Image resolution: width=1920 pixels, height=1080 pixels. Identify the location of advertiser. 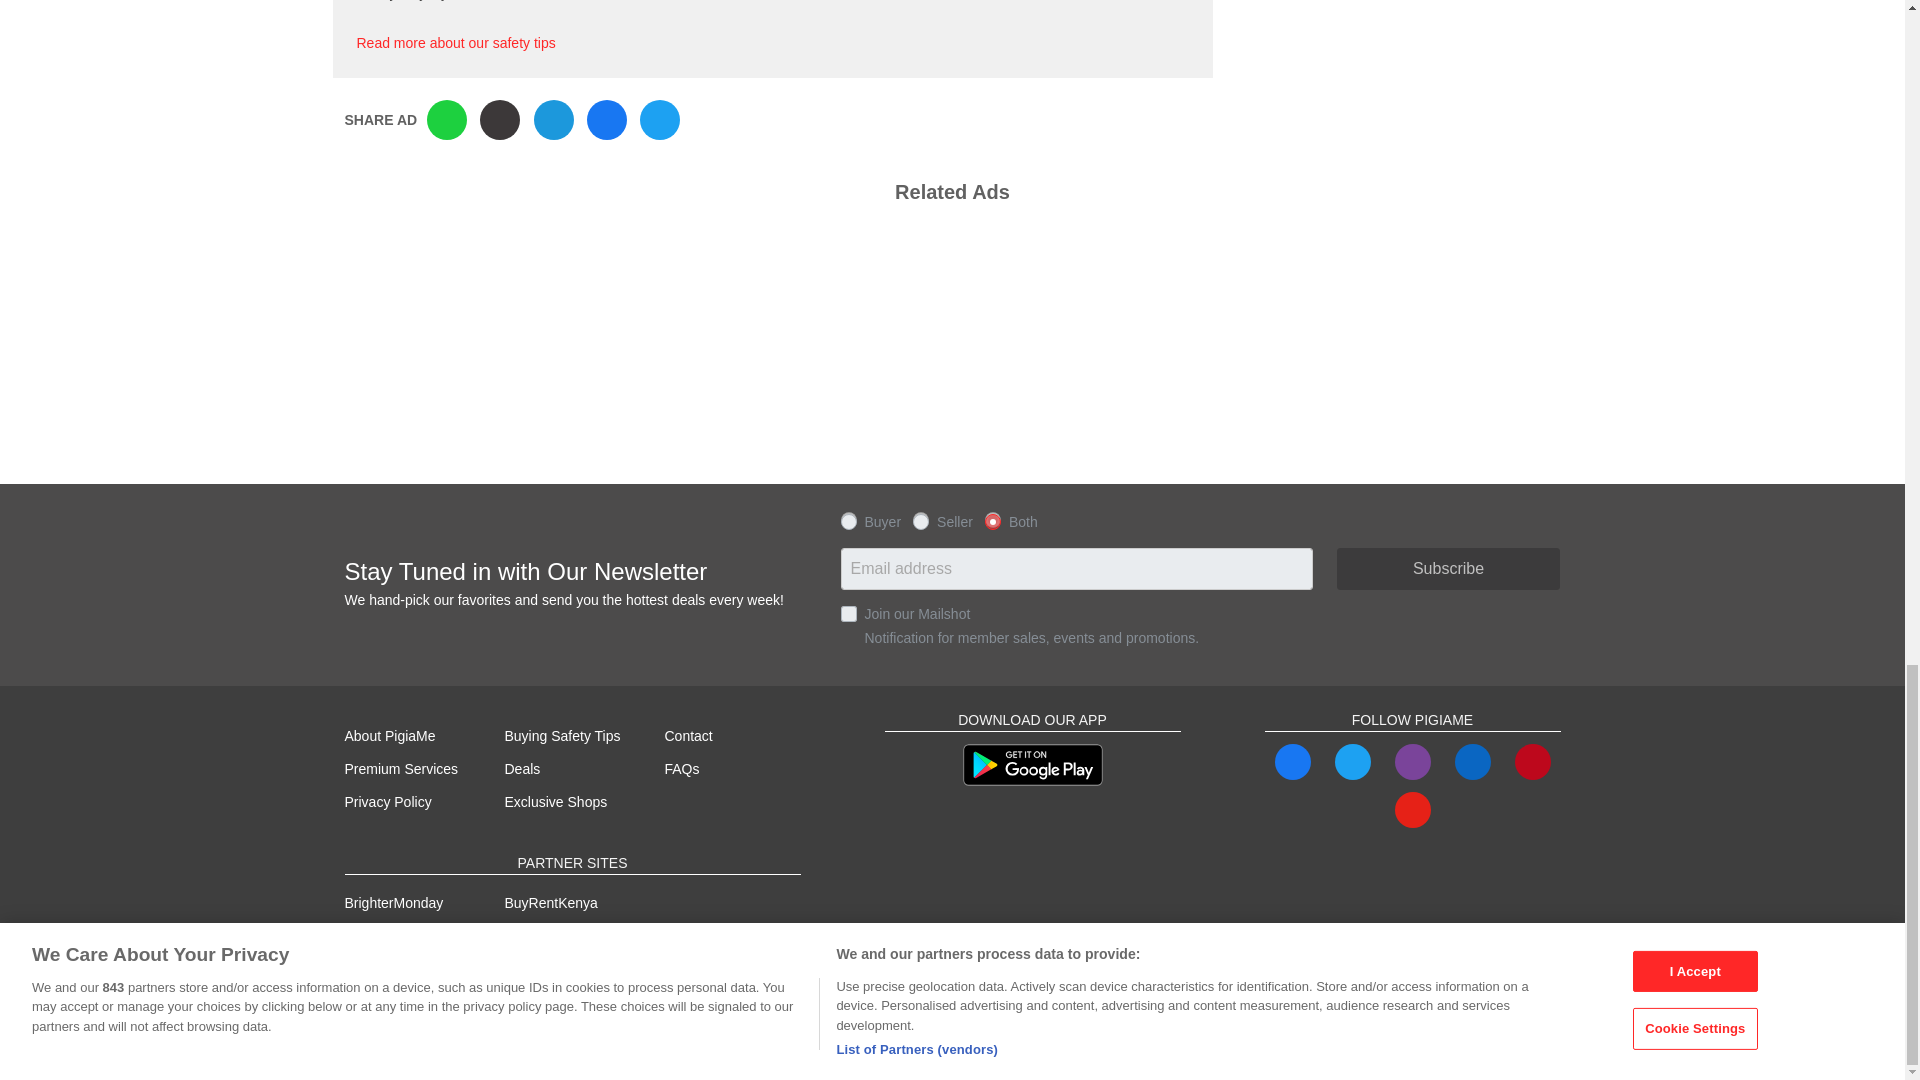
(921, 520).